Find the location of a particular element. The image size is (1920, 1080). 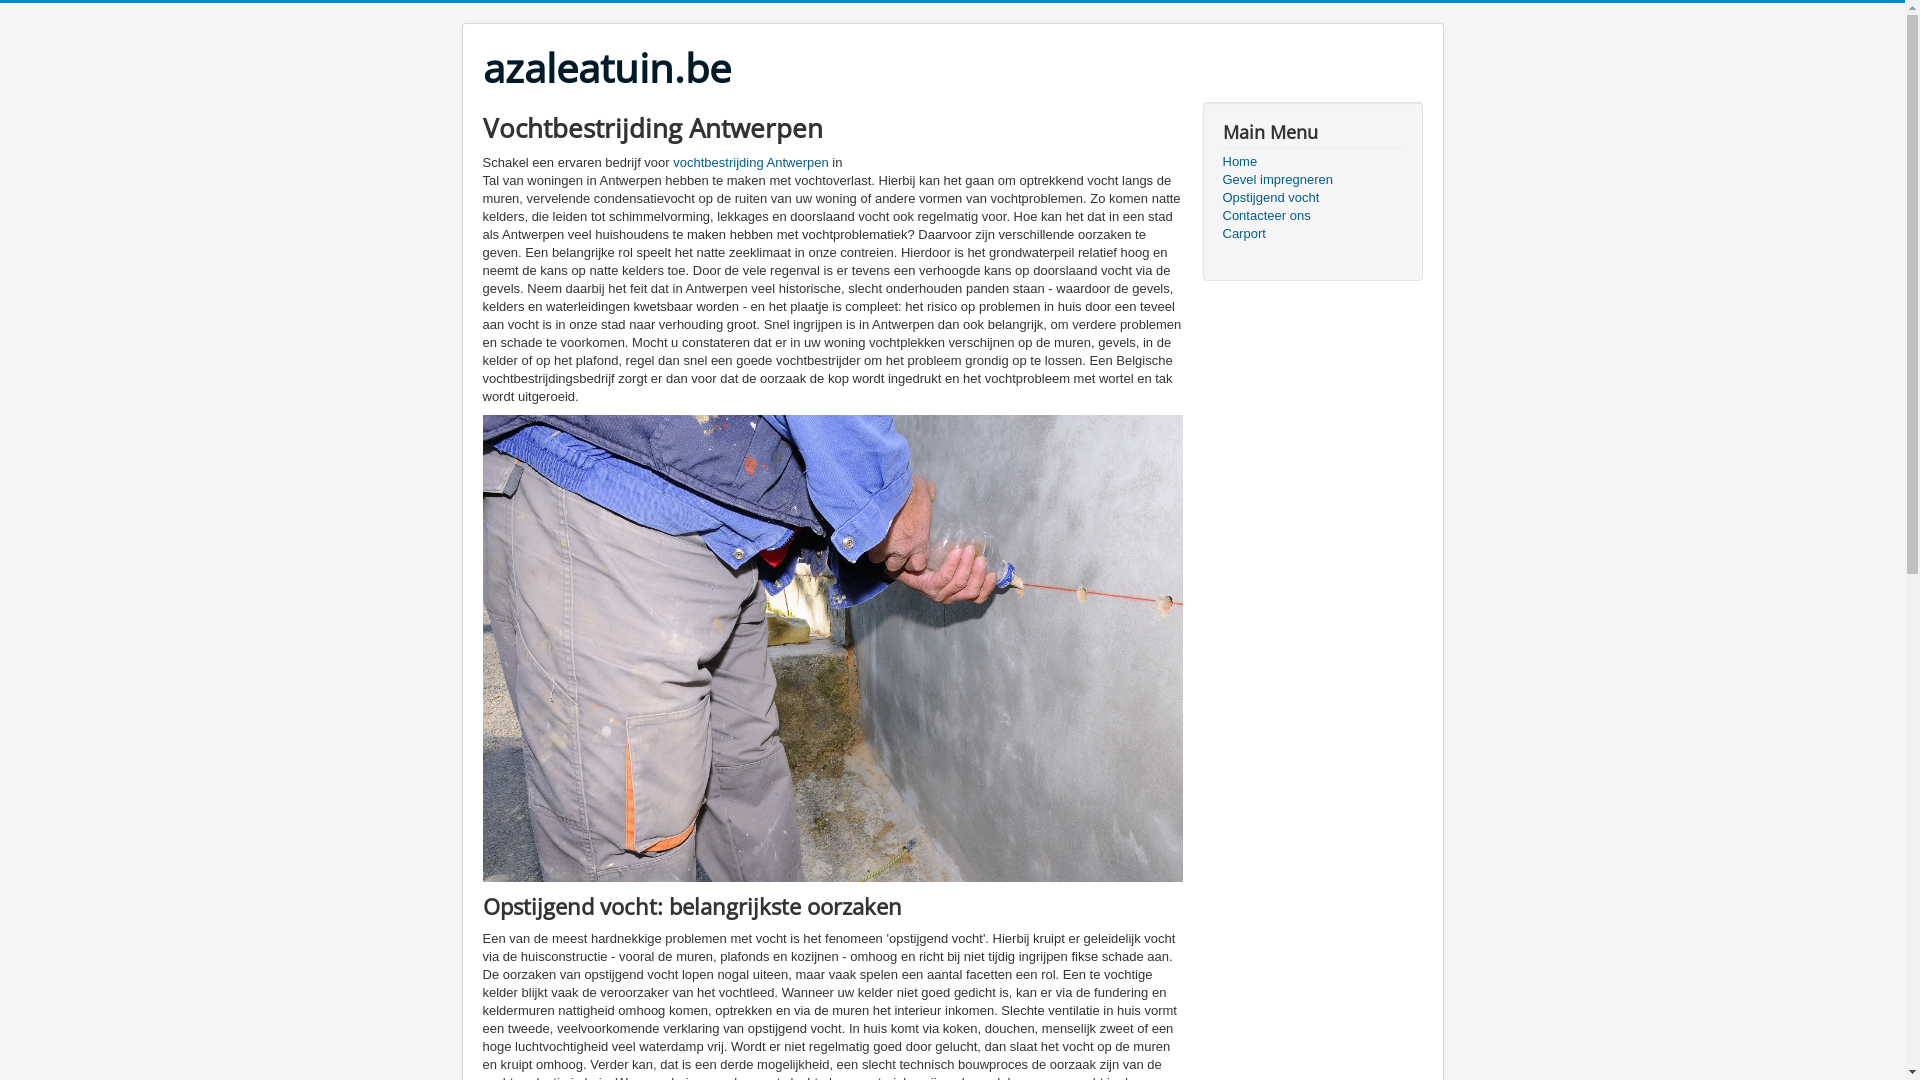

Home is located at coordinates (1312, 162).